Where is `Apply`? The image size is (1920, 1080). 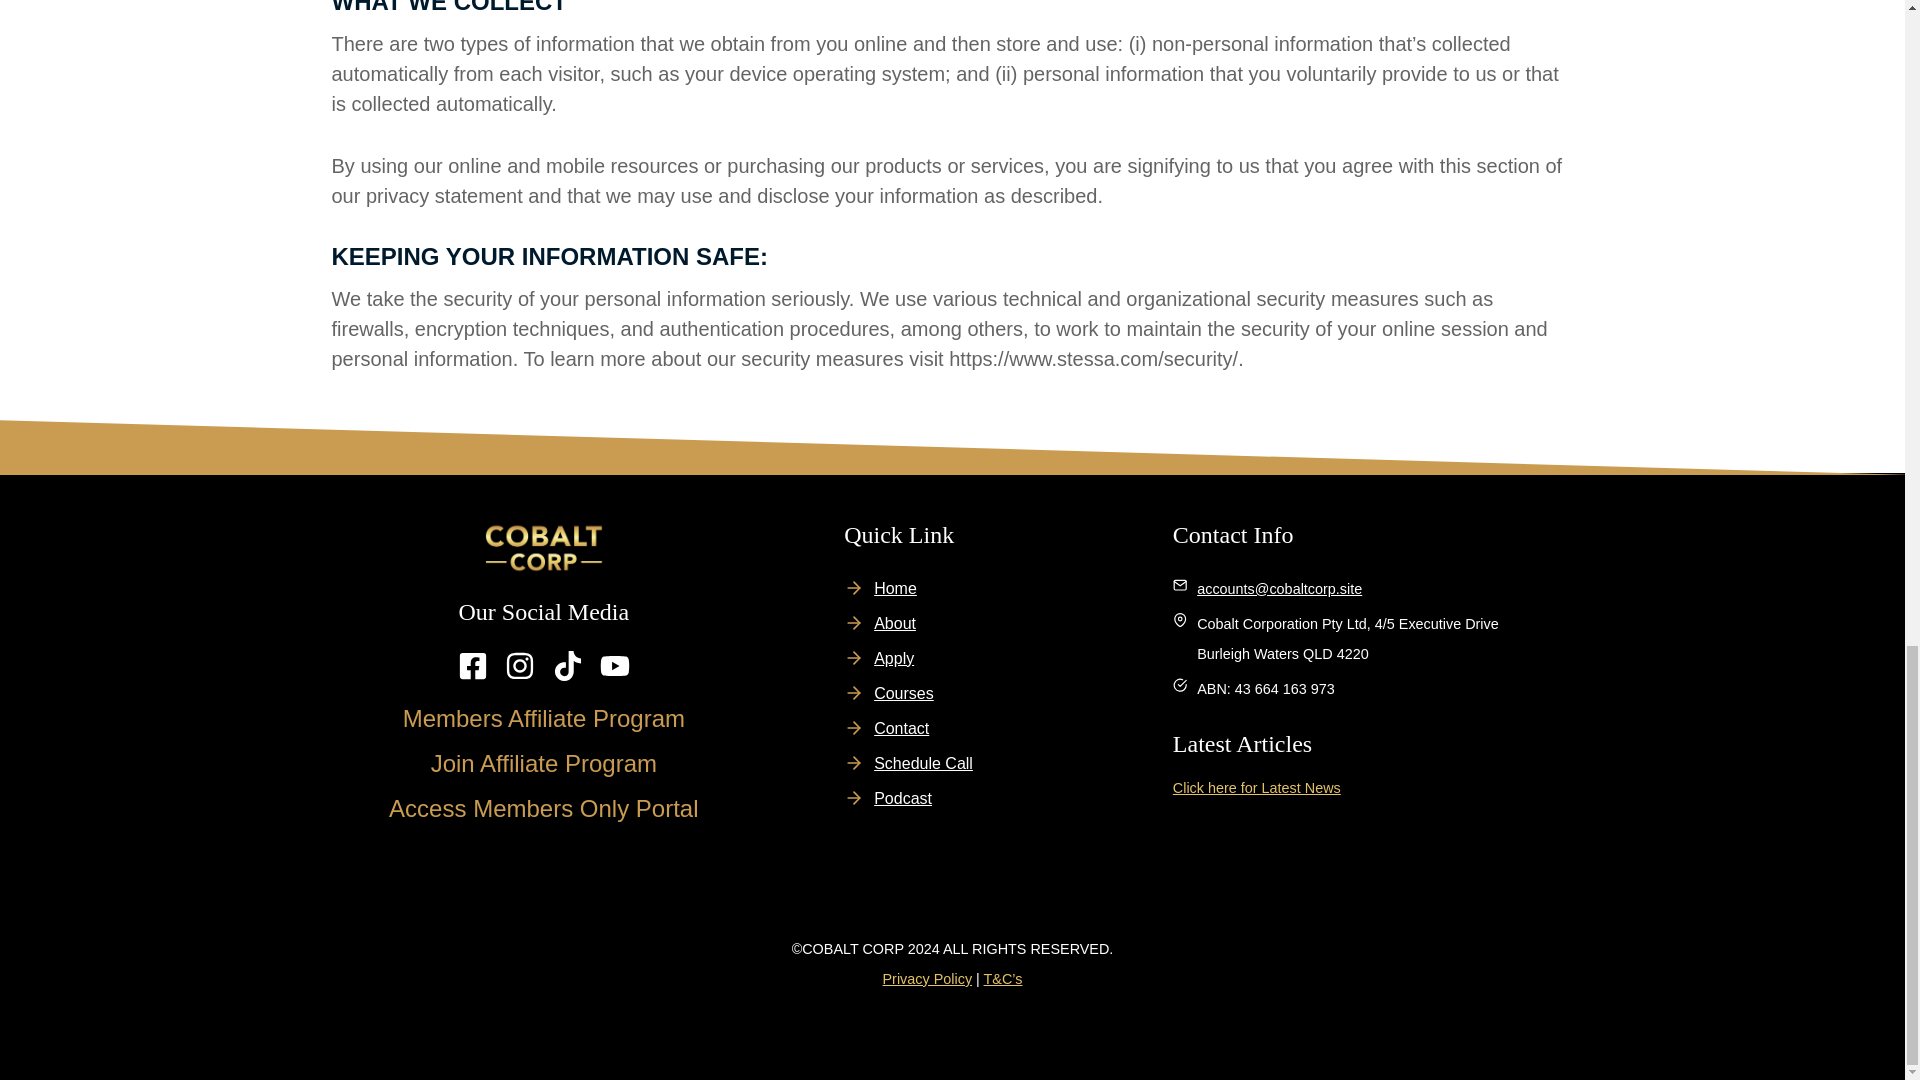 Apply is located at coordinates (893, 658).